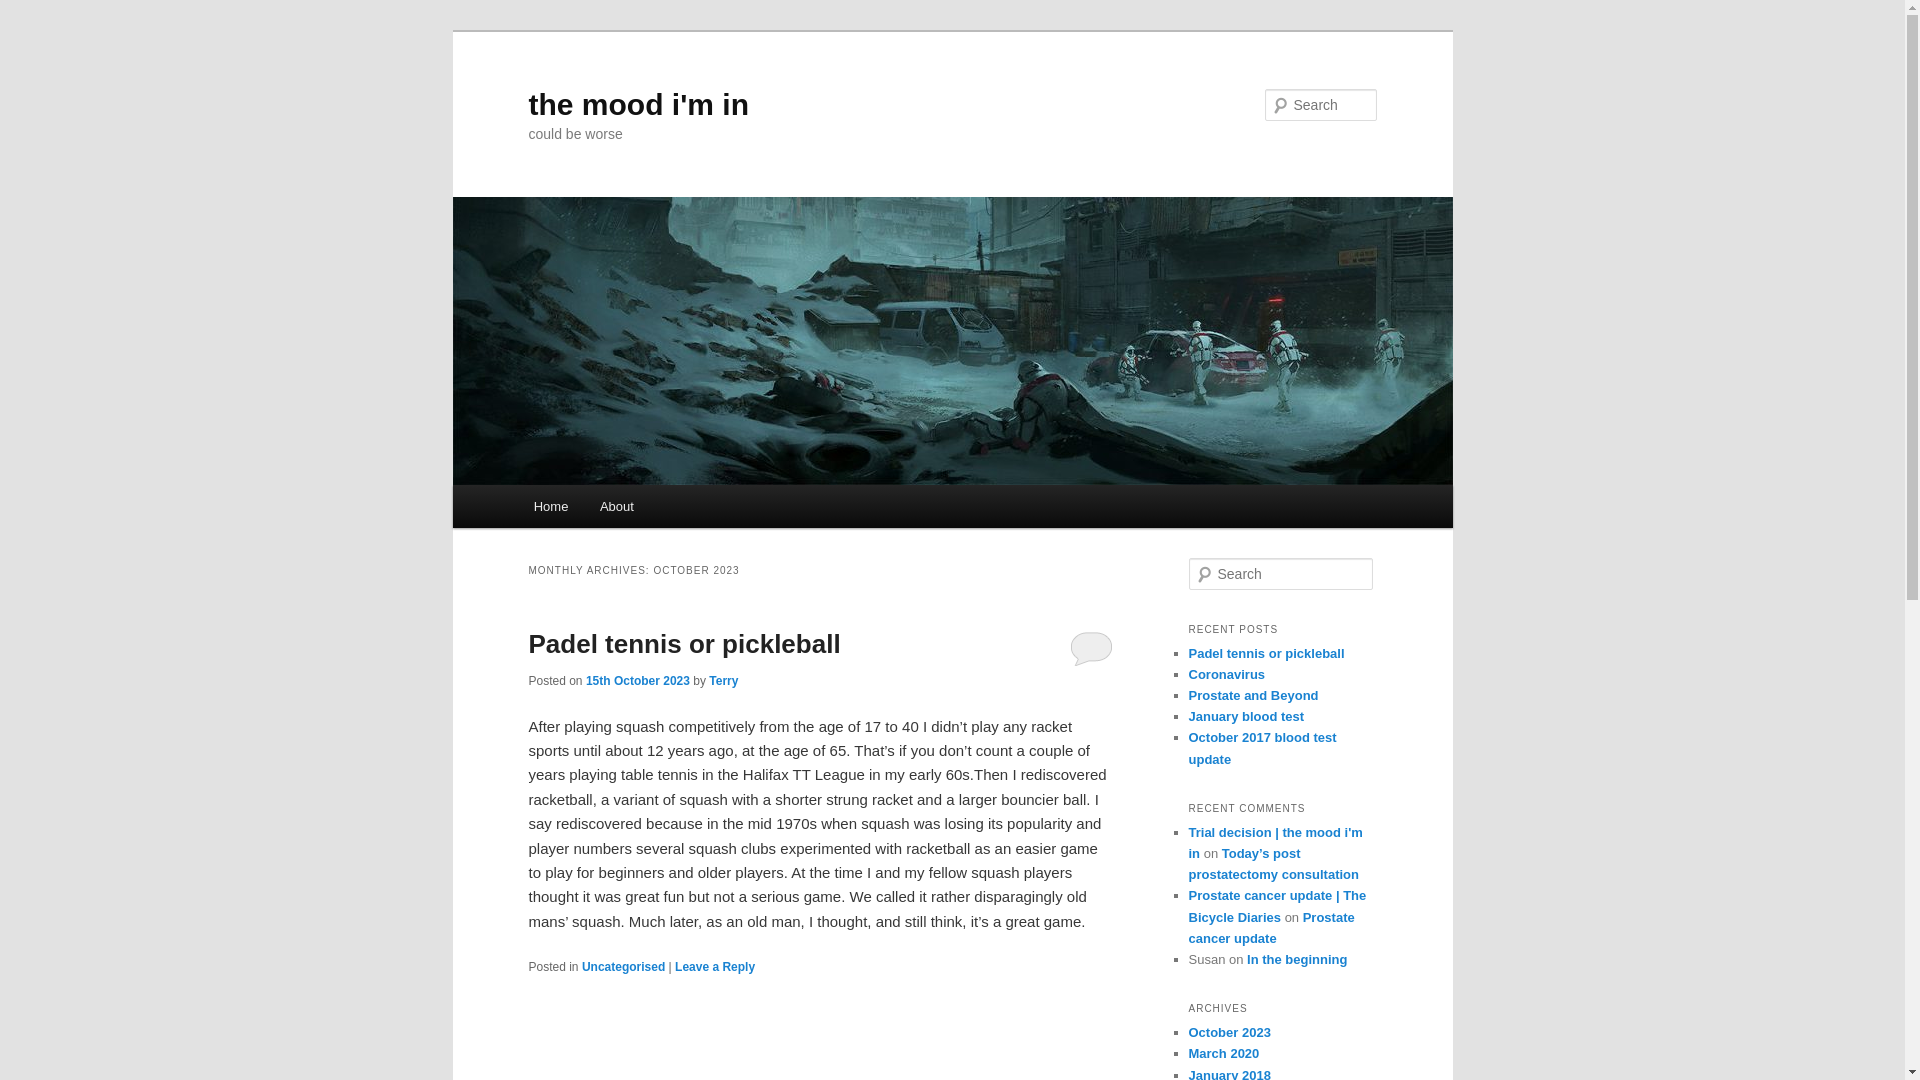  Describe the element at coordinates (1296, 958) in the screenshot. I see `In the beginning` at that location.